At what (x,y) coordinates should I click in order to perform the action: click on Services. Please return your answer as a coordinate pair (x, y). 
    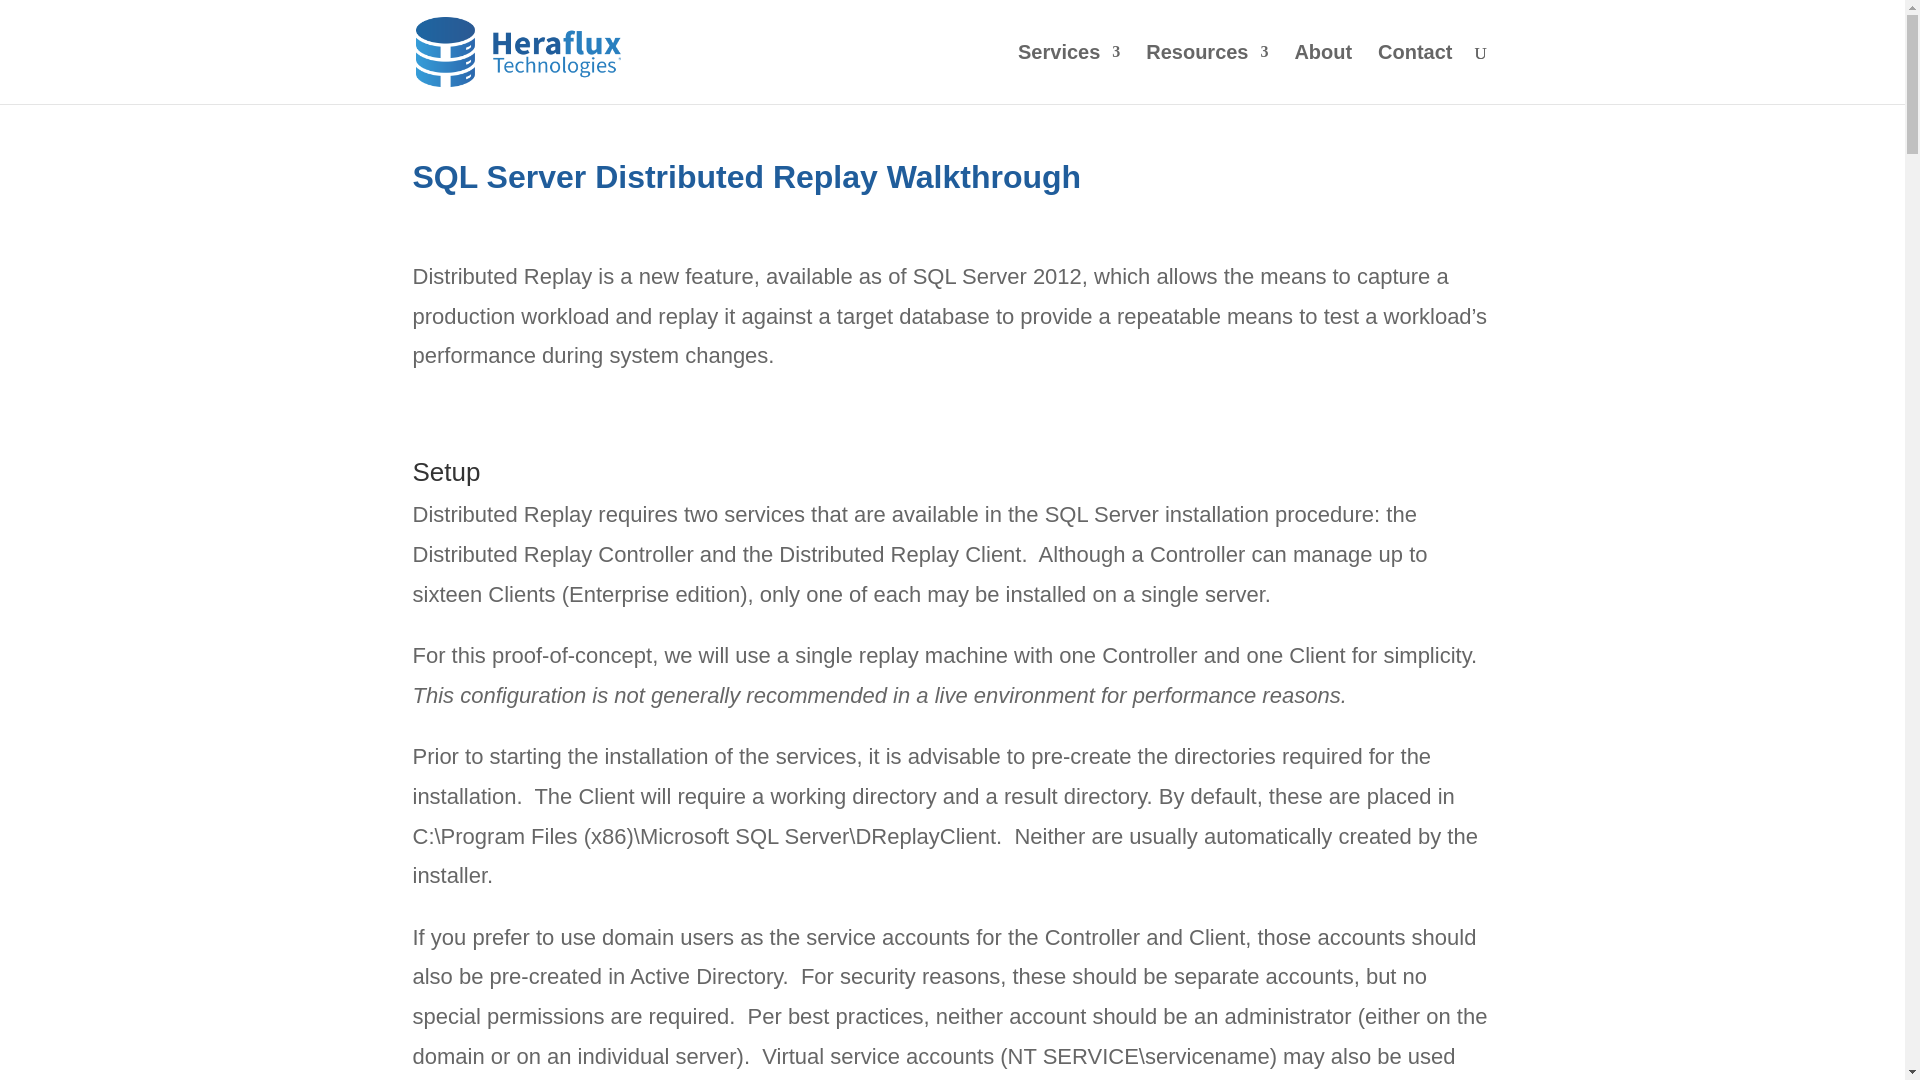
    Looking at the image, I should click on (1068, 74).